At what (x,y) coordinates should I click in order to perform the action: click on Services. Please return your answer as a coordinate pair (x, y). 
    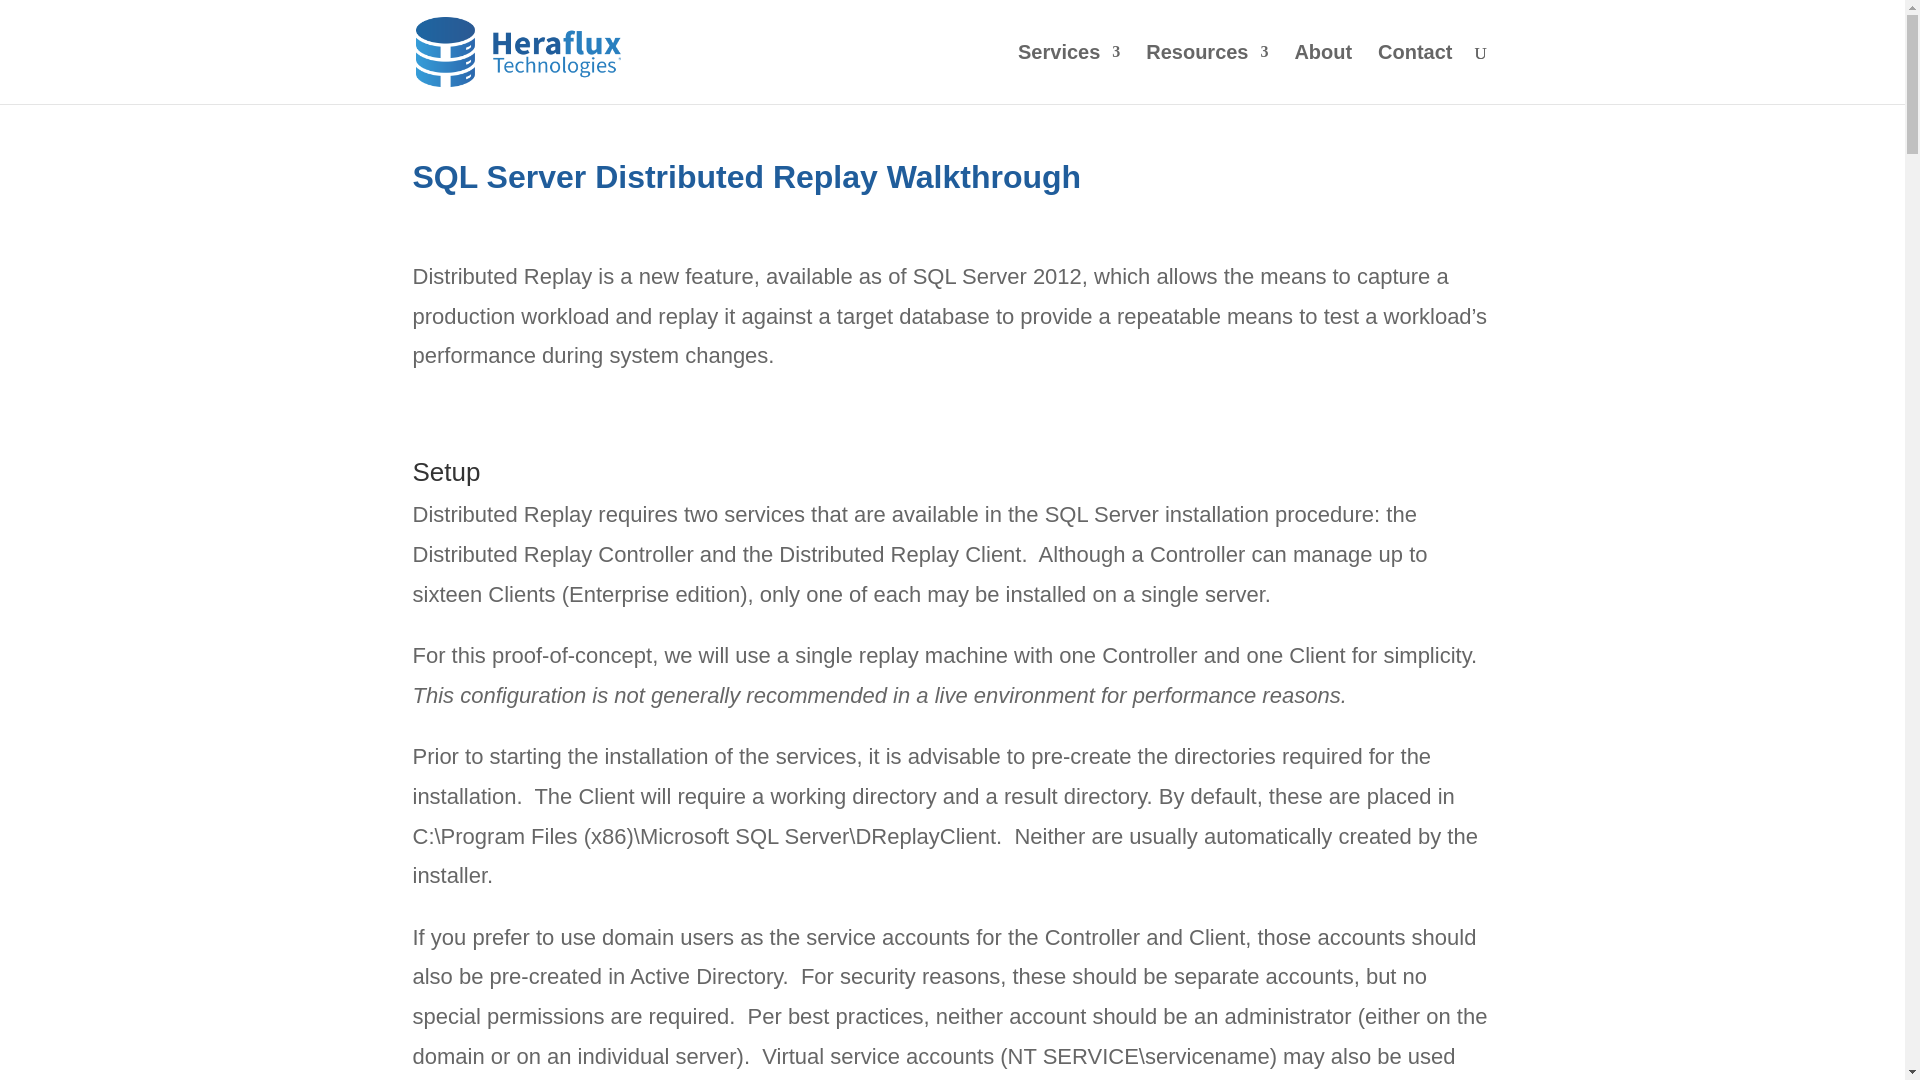
    Looking at the image, I should click on (1068, 74).